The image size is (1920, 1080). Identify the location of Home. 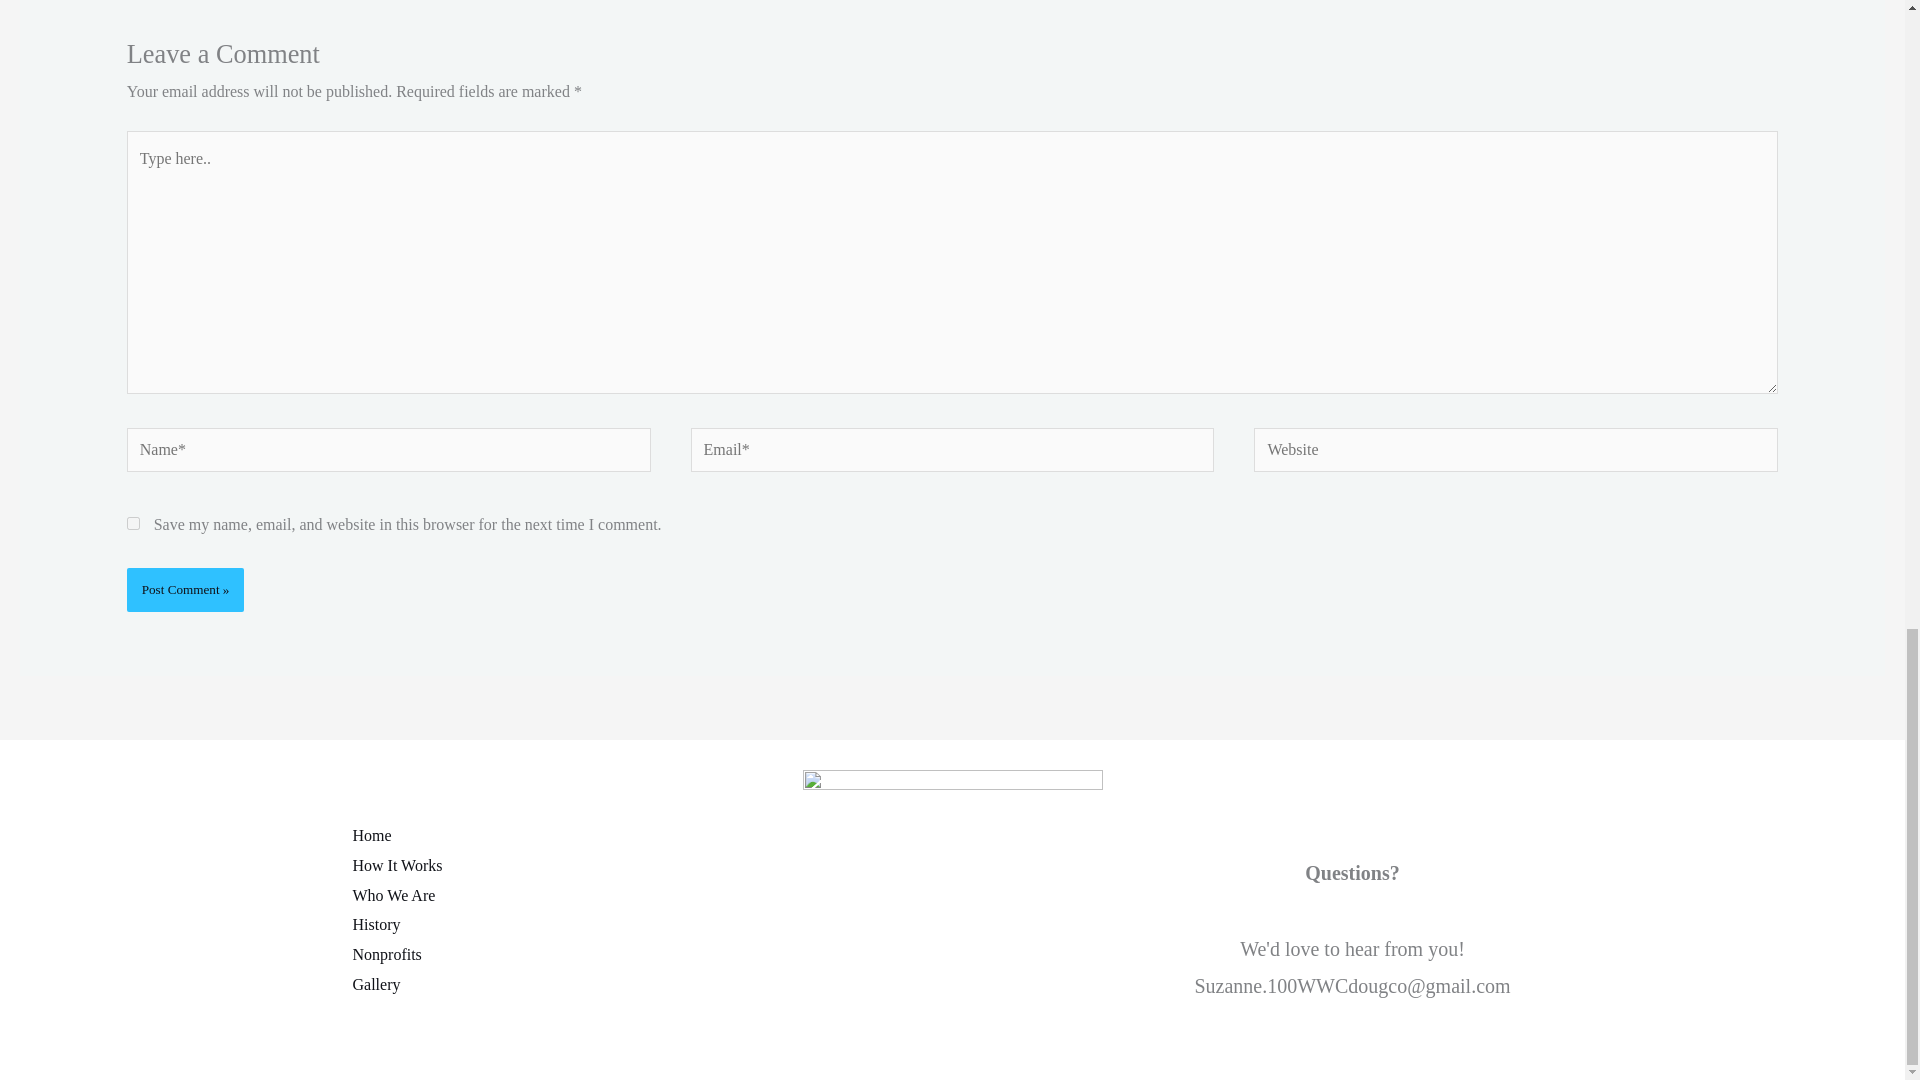
(378, 836).